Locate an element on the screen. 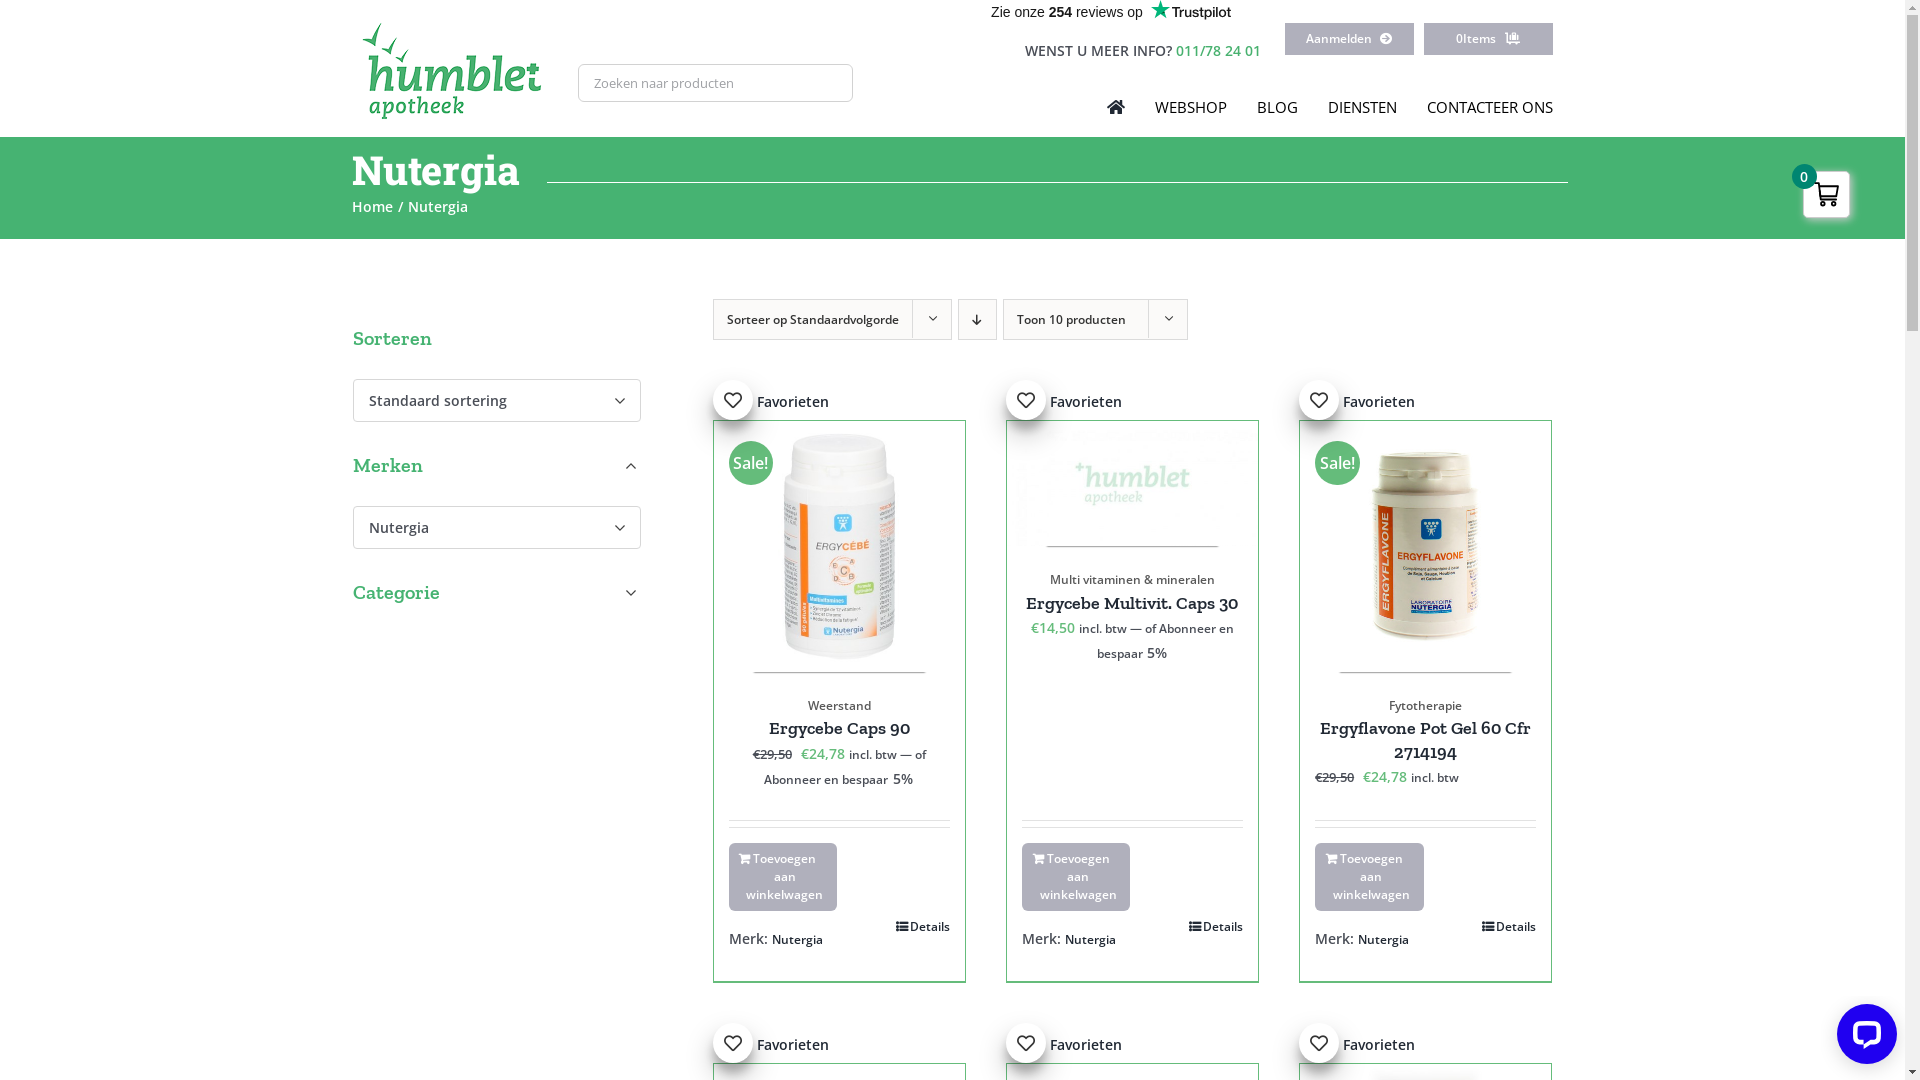  Ergycebe Caps 90 is located at coordinates (840, 728).